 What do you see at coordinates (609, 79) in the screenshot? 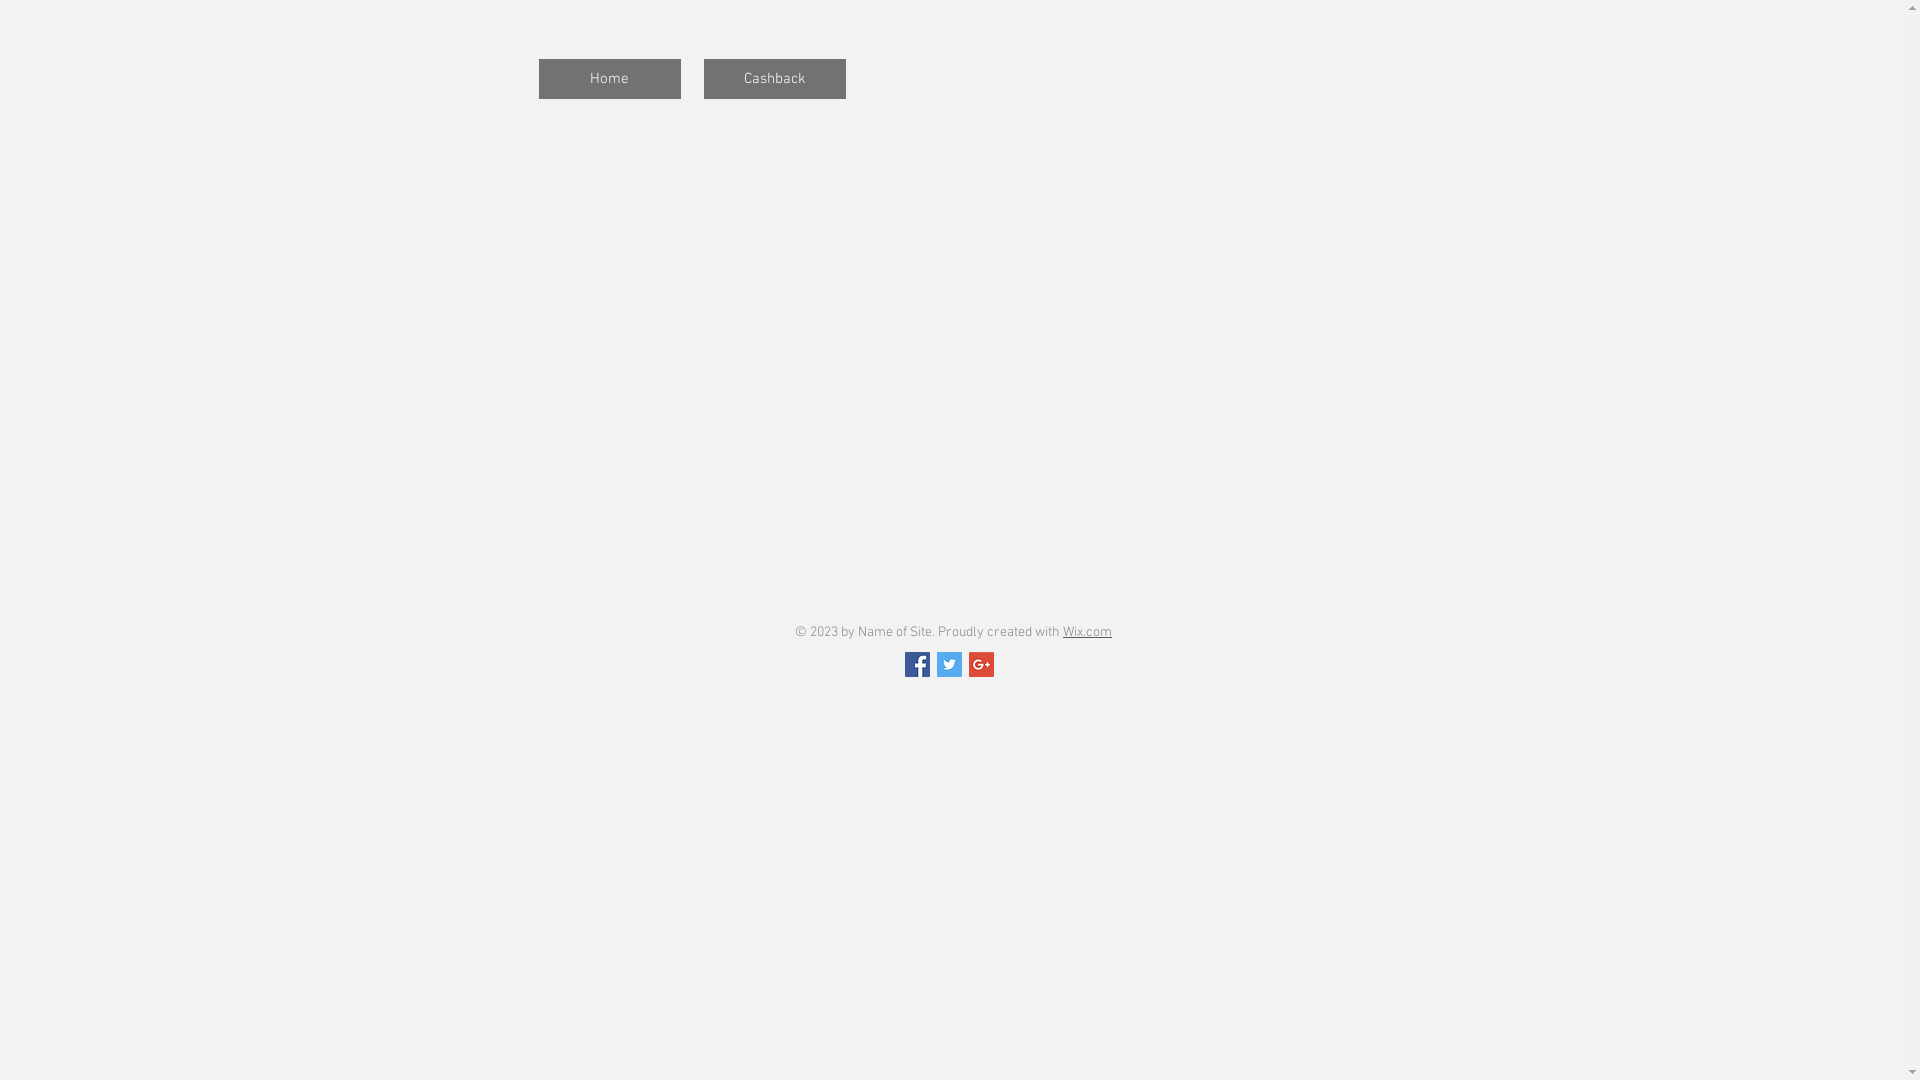
I see `Home` at bounding box center [609, 79].